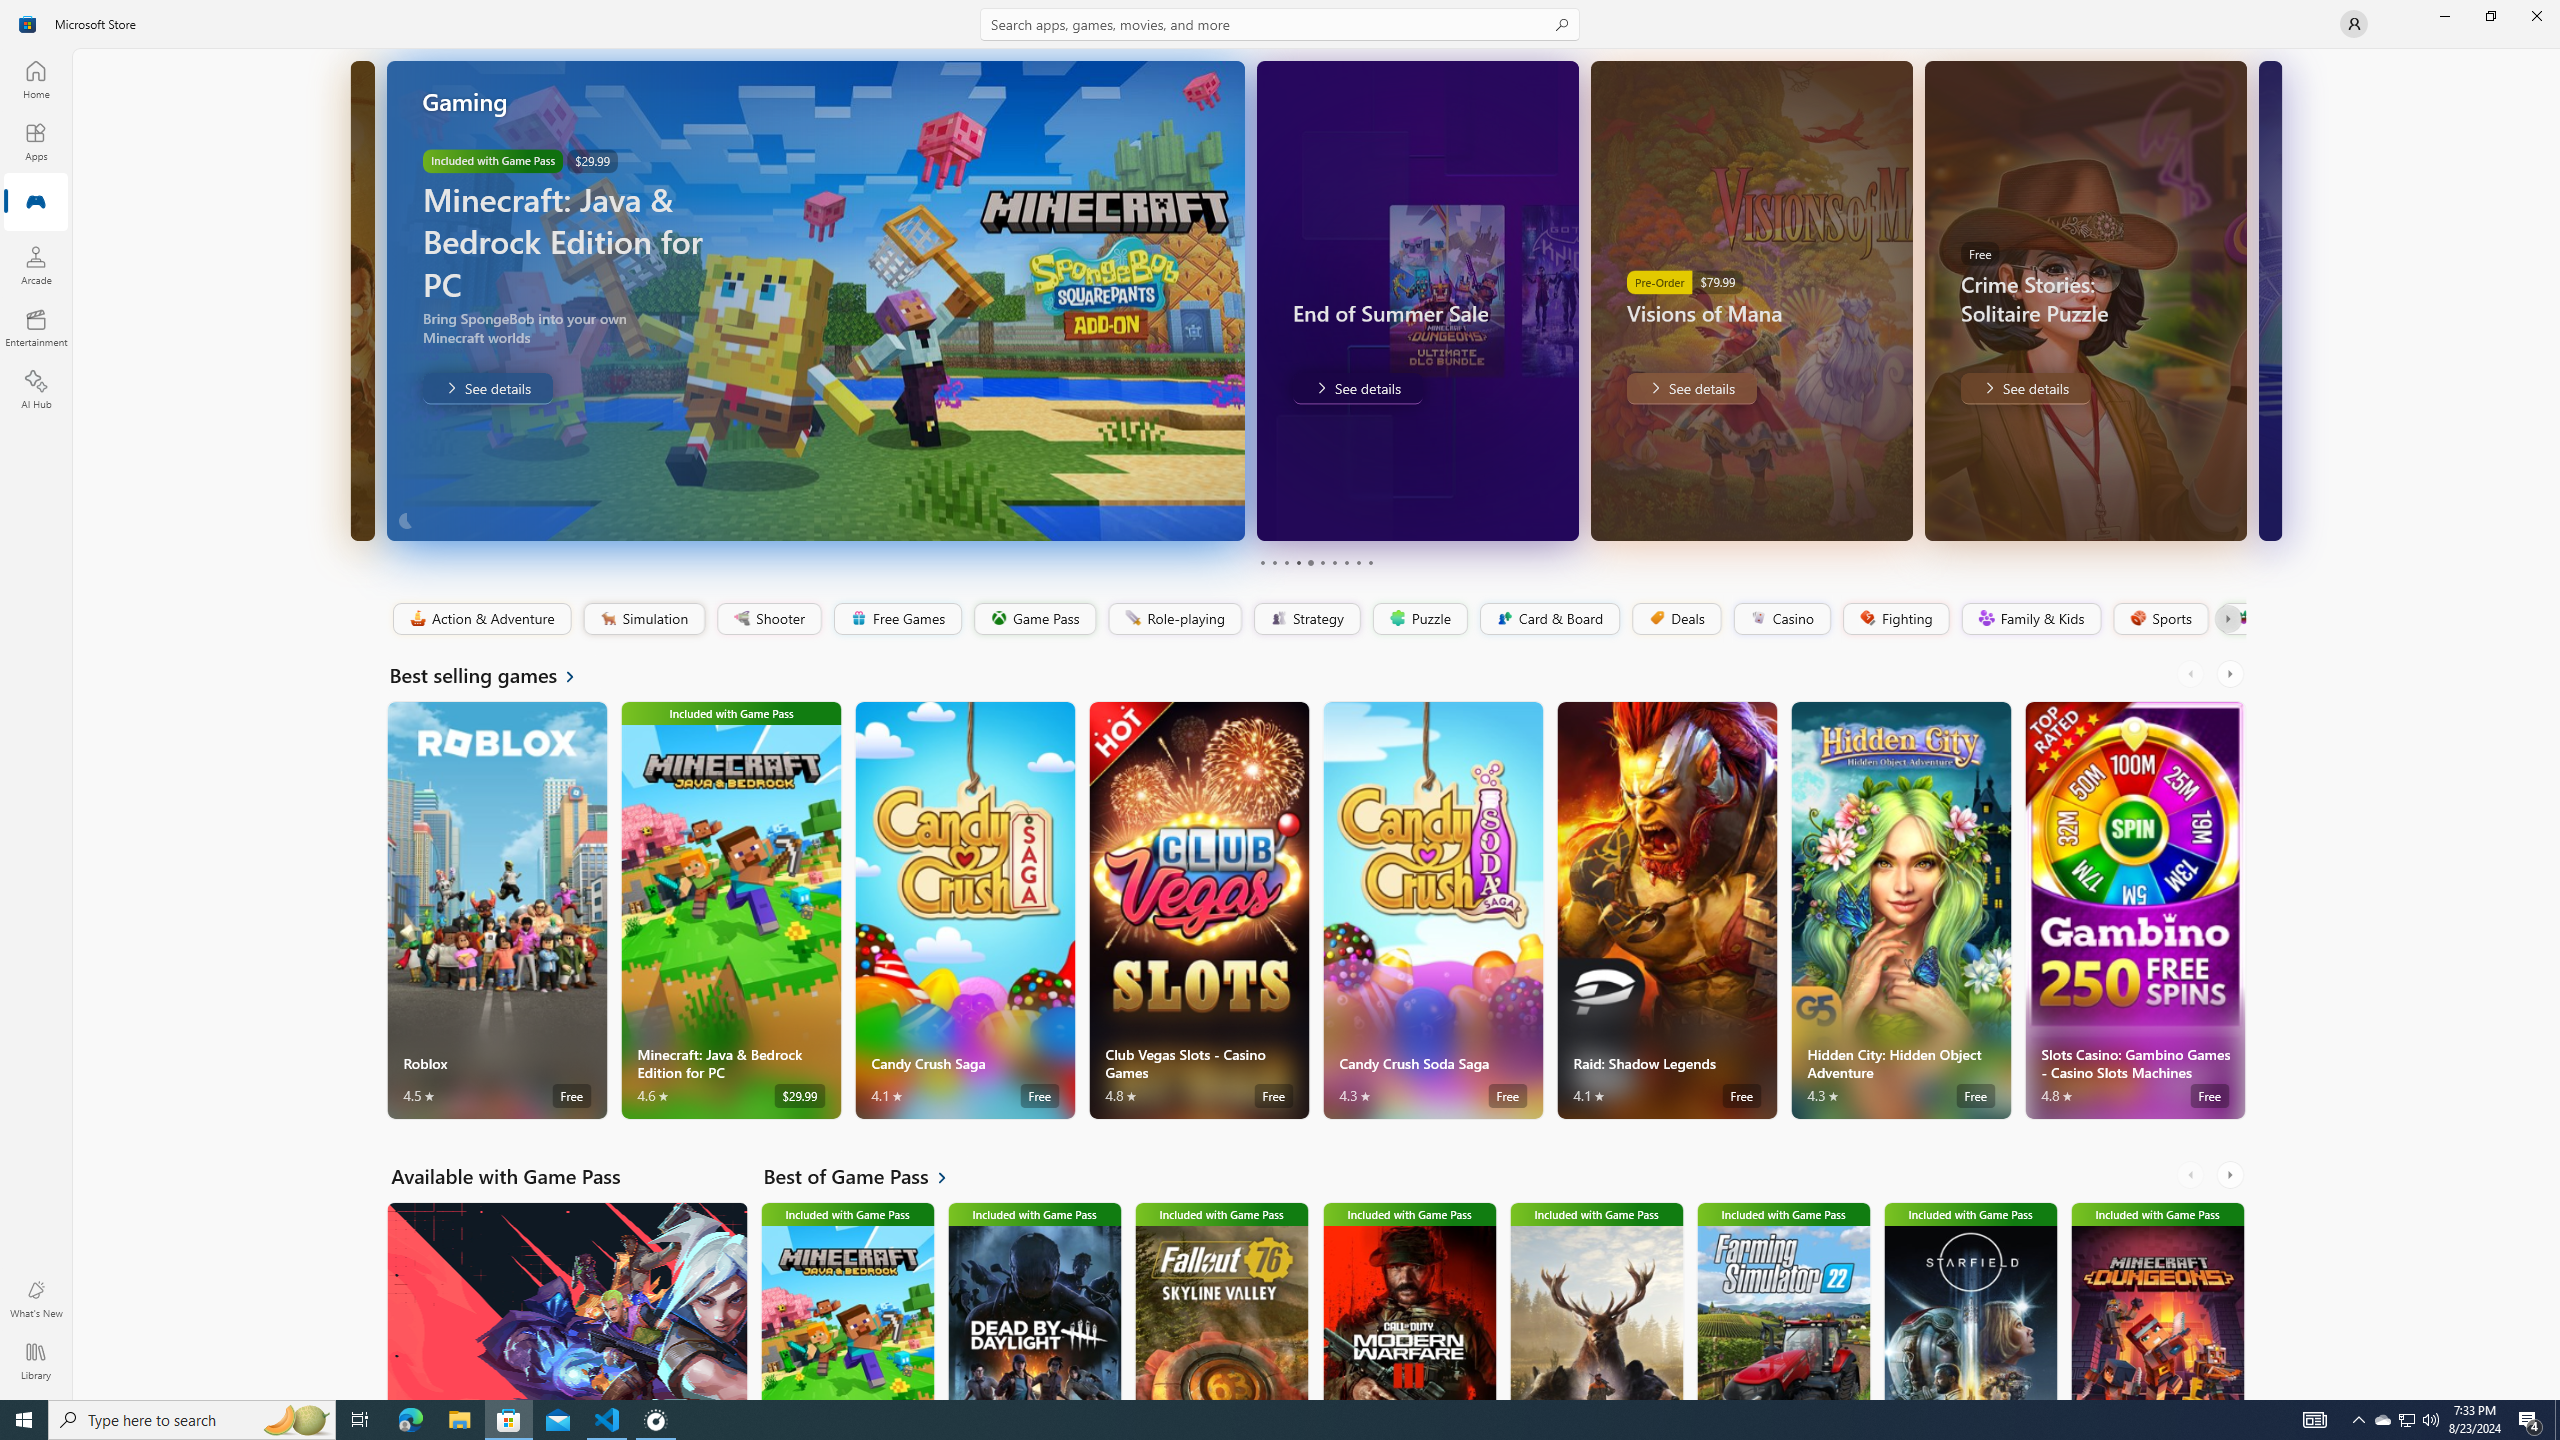  Describe the element at coordinates (1356, 388) in the screenshot. I see `End of Summer Sale. Save up to 80%.  . See details` at that location.